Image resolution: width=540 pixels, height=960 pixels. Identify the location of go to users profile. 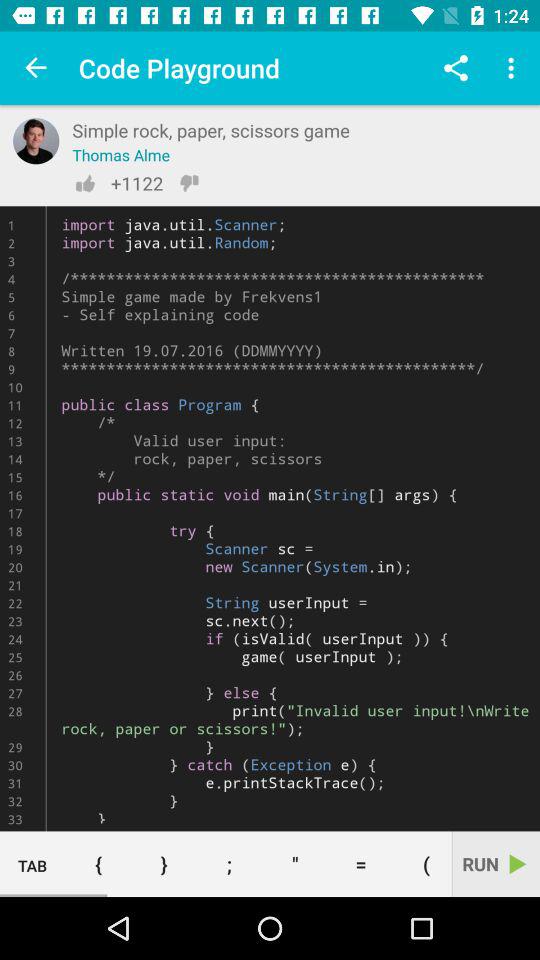
(36, 141).